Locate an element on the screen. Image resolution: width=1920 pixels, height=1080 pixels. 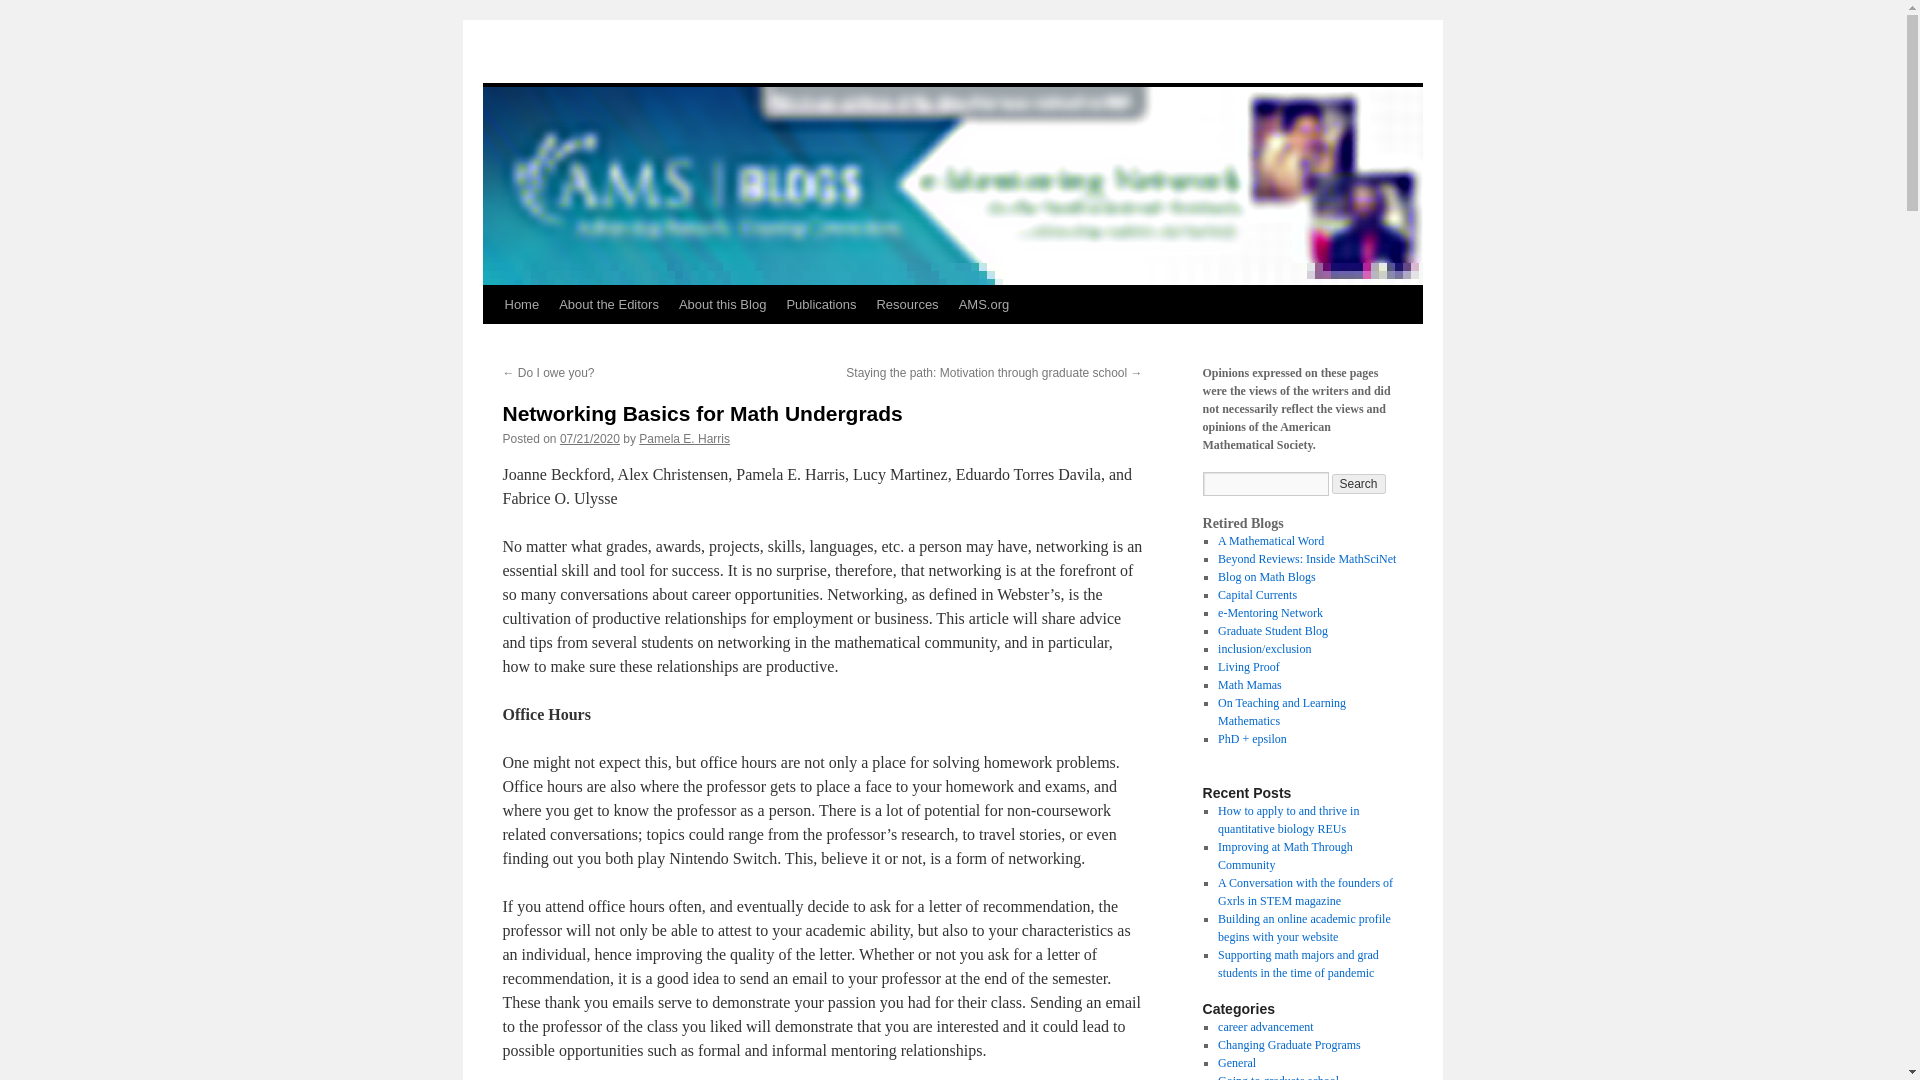
2:51 pm is located at coordinates (590, 439).